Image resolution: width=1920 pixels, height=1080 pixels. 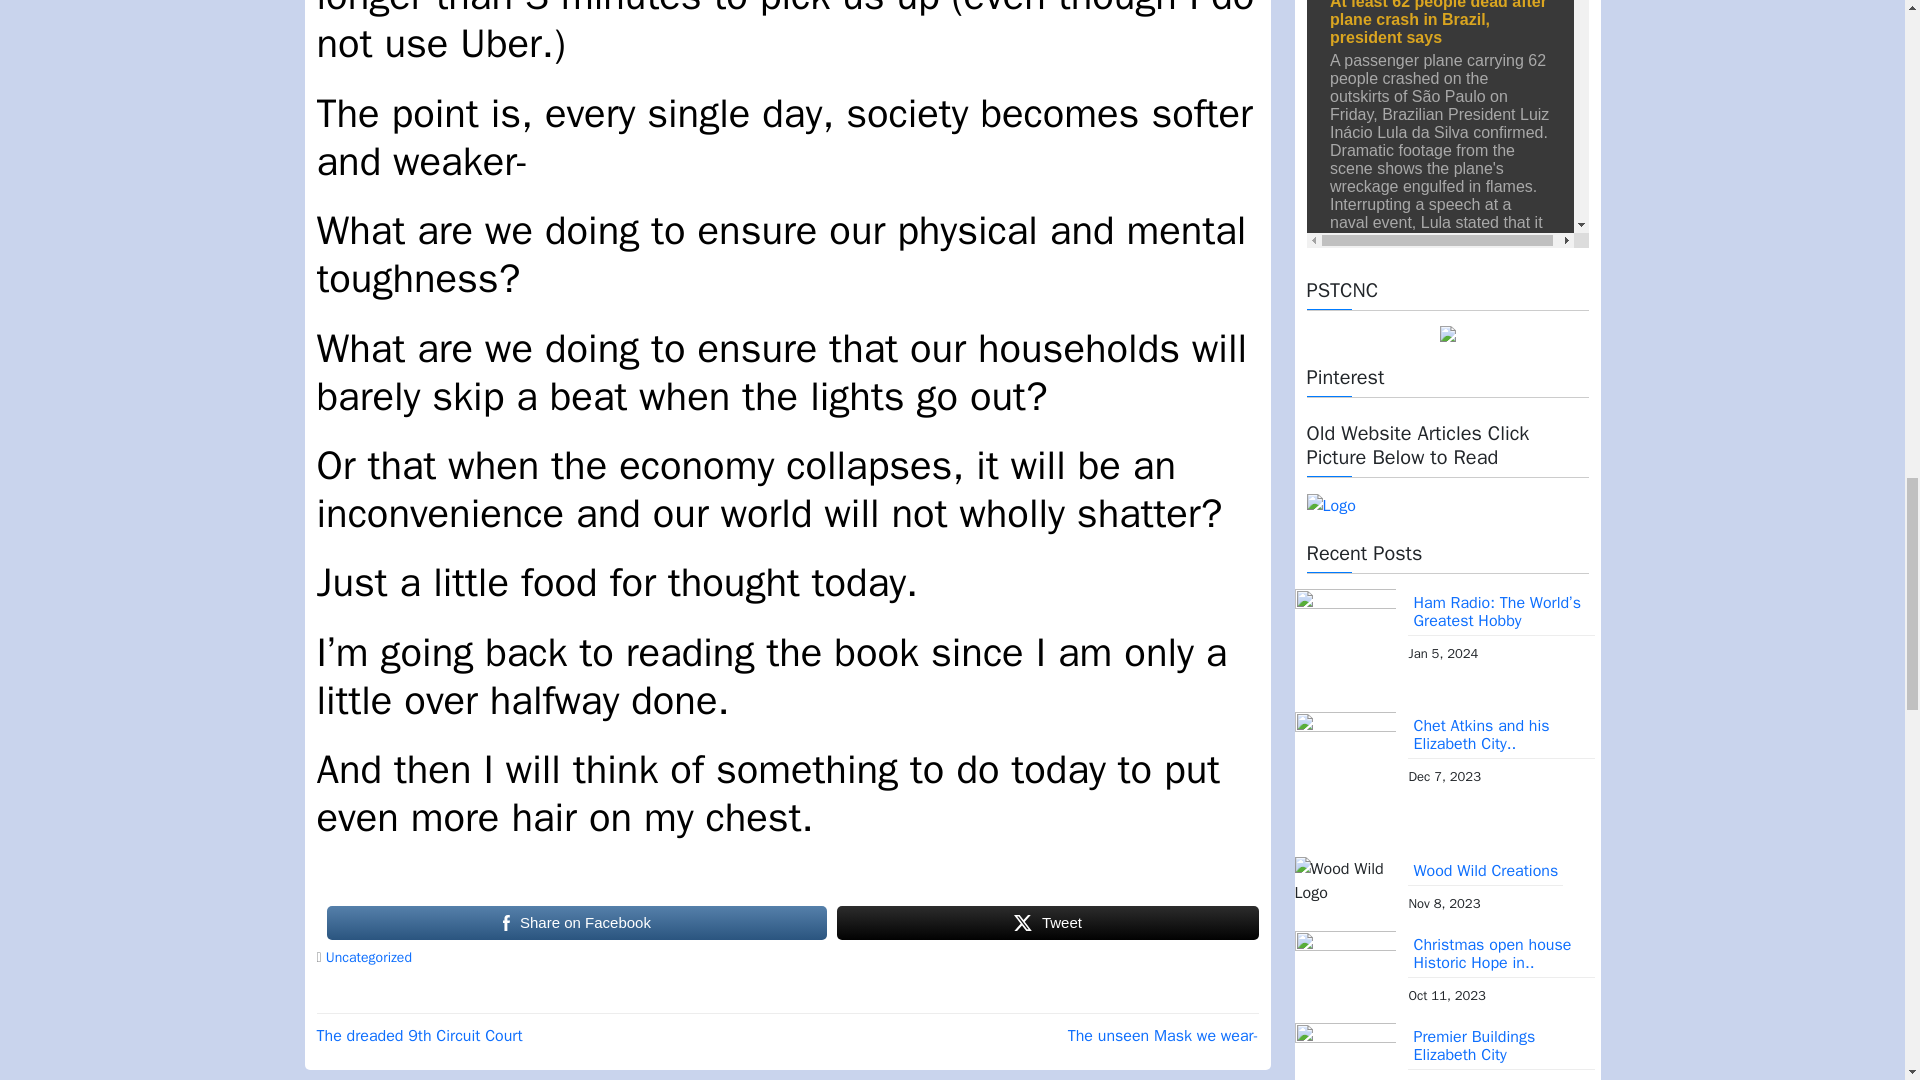 What do you see at coordinates (1484, 871) in the screenshot?
I see `Wood Wild Creations` at bounding box center [1484, 871].